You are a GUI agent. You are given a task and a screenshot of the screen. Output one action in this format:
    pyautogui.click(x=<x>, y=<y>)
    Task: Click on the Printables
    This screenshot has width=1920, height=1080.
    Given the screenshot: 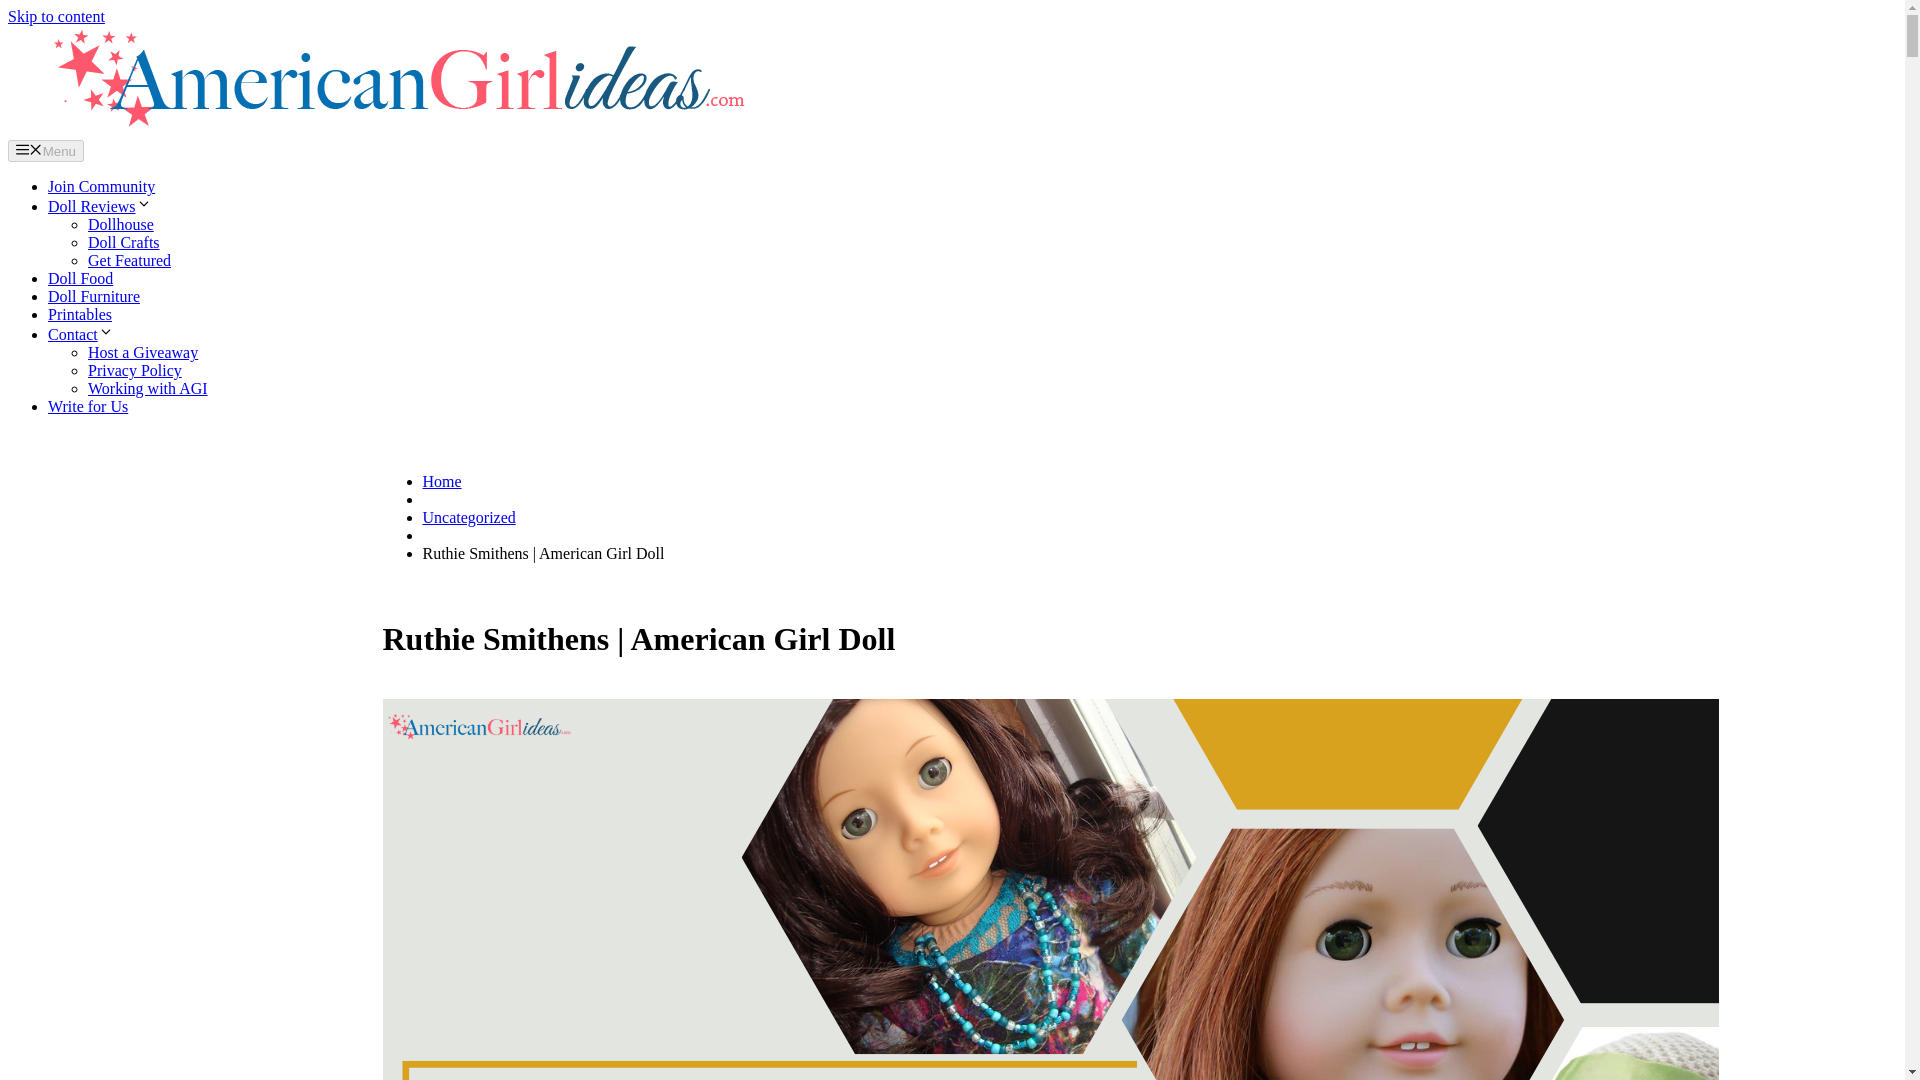 What is the action you would take?
    pyautogui.click(x=80, y=314)
    